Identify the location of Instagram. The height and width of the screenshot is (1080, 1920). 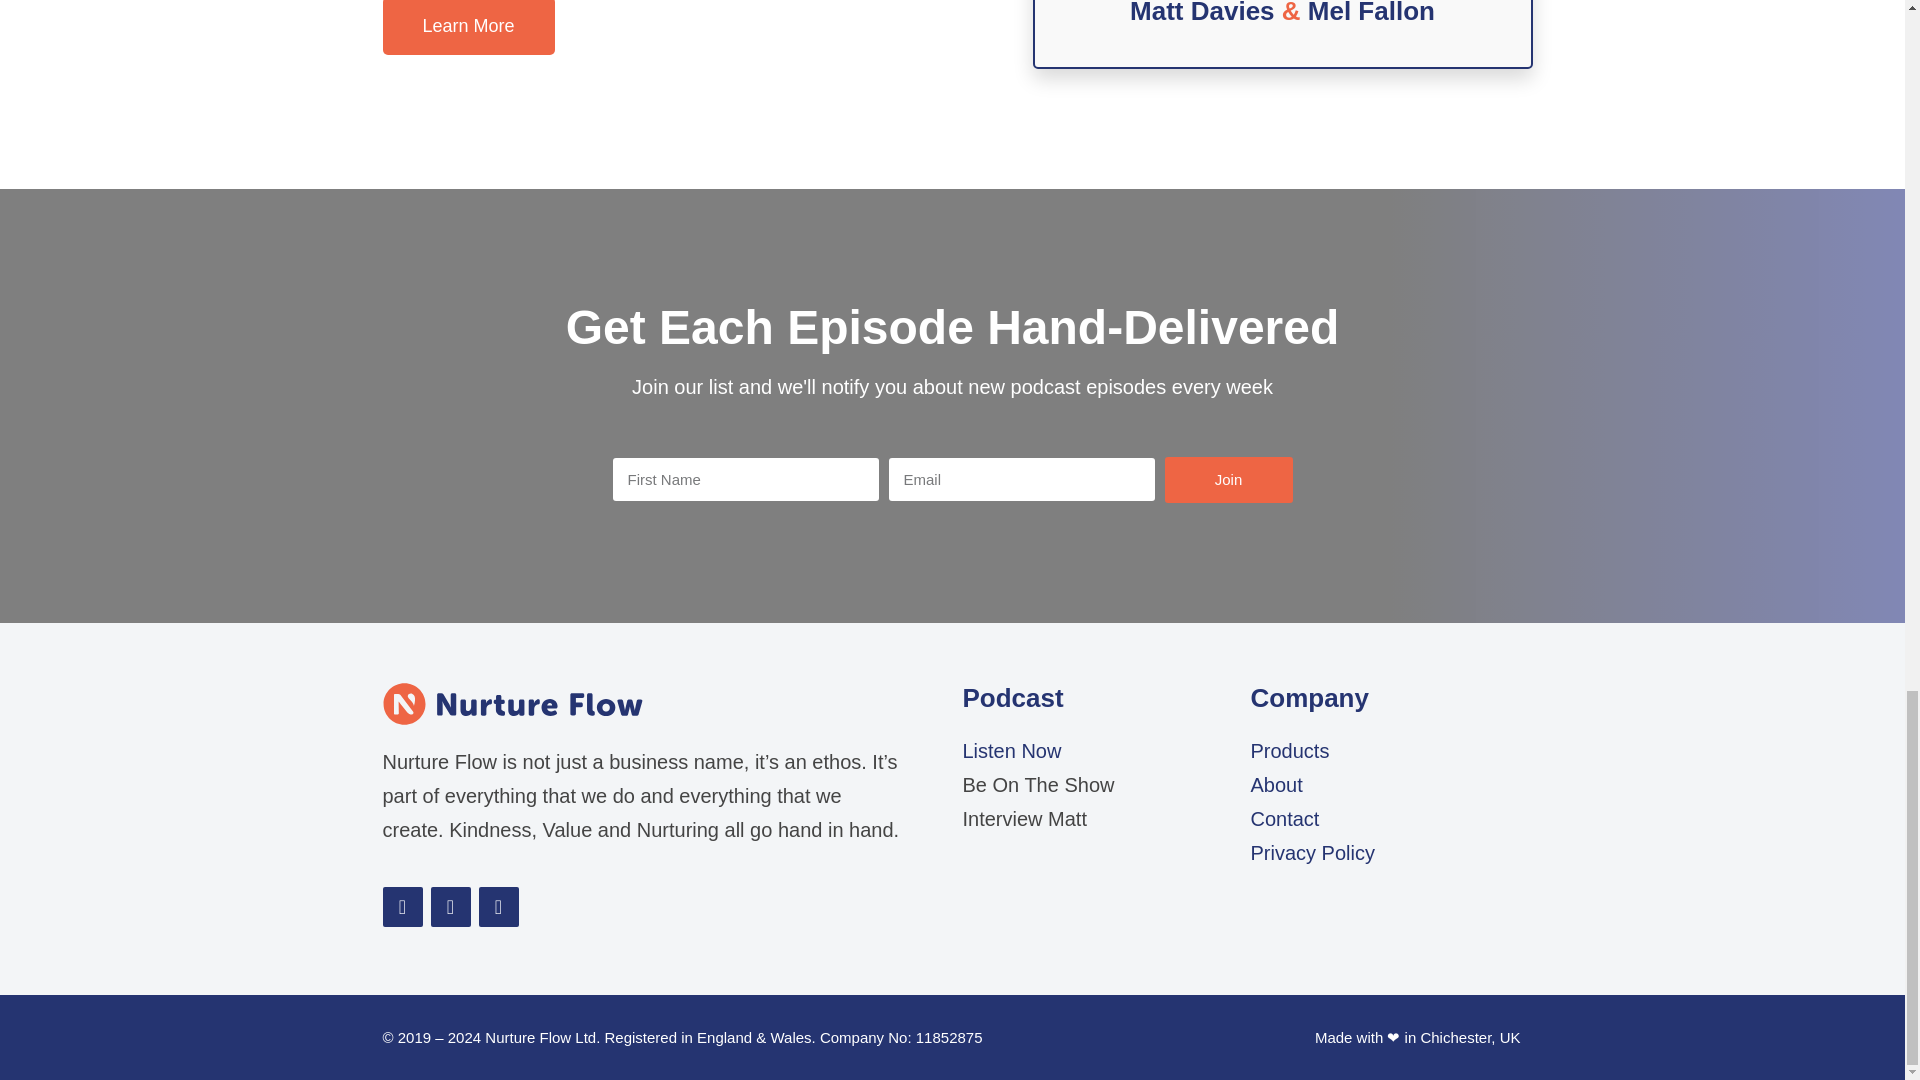
(498, 906).